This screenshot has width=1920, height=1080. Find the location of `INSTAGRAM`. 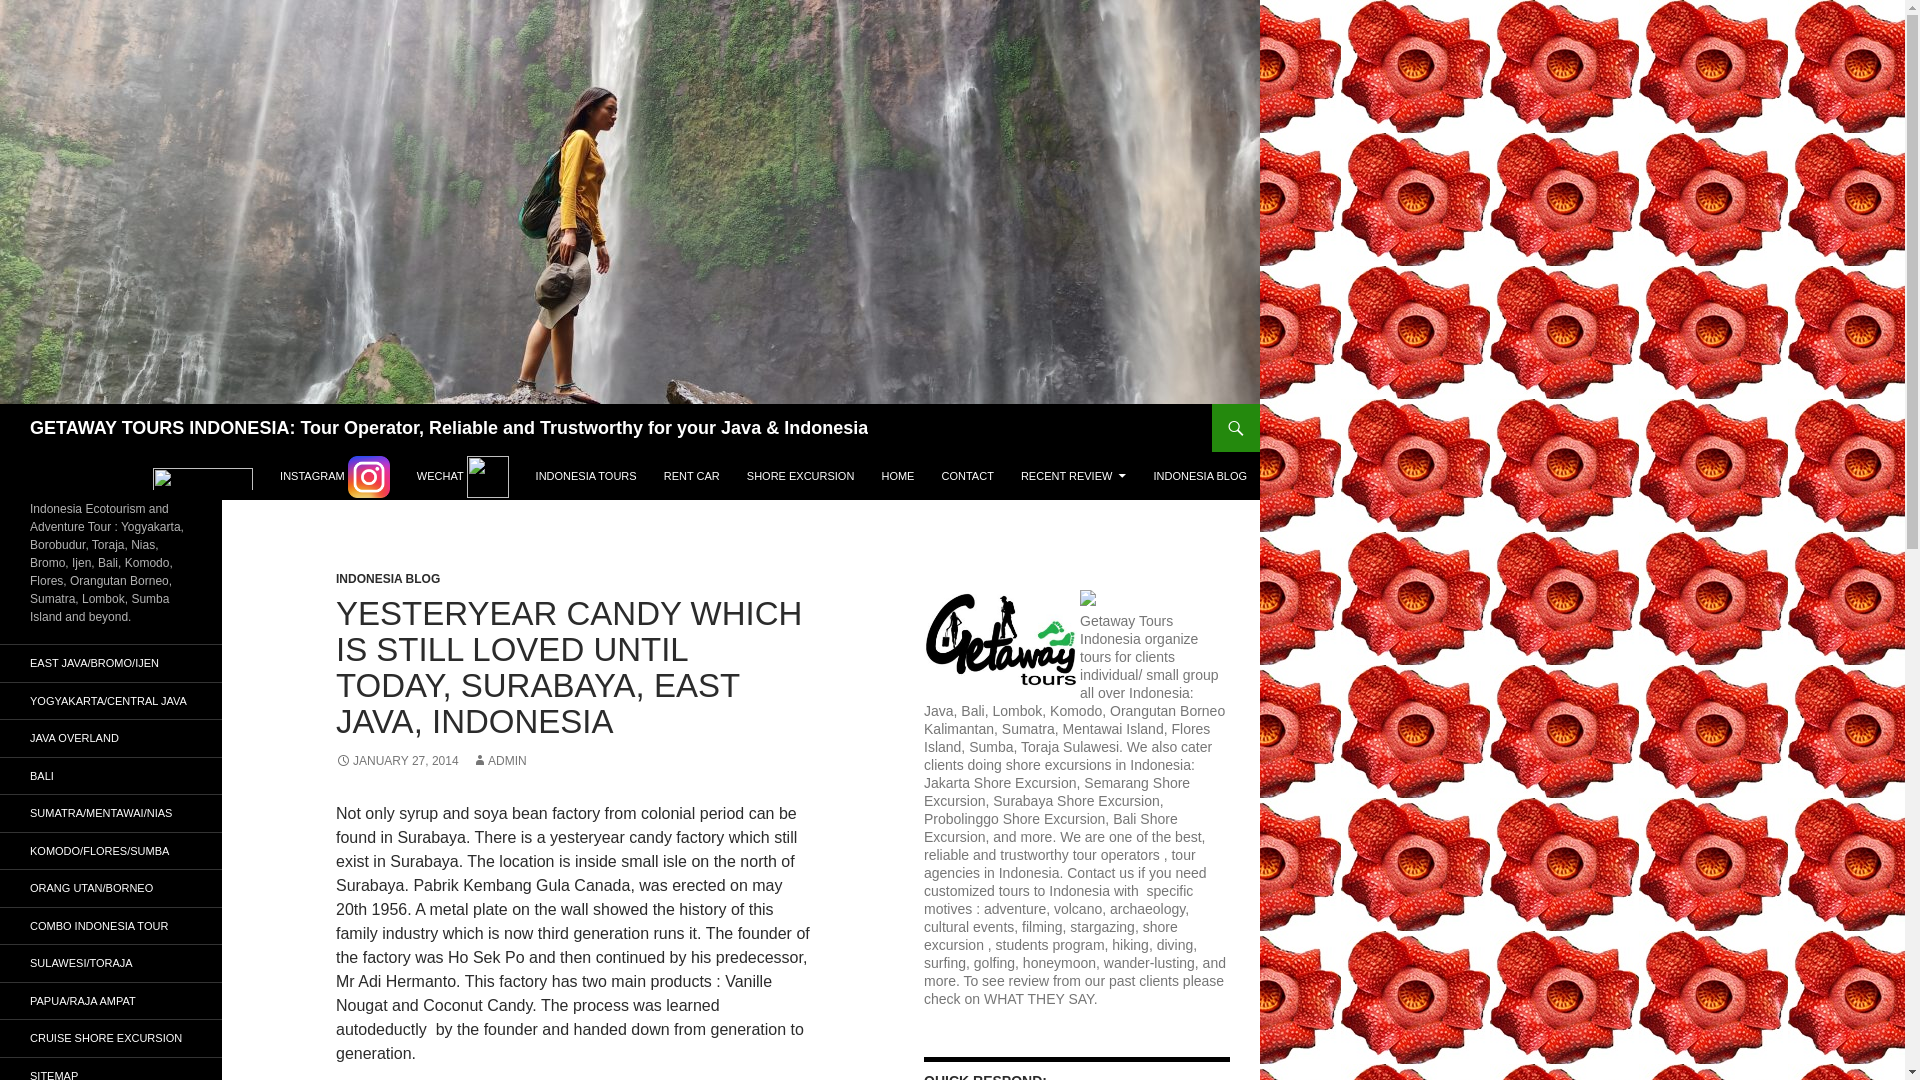

INSTAGRAM is located at coordinates (334, 476).